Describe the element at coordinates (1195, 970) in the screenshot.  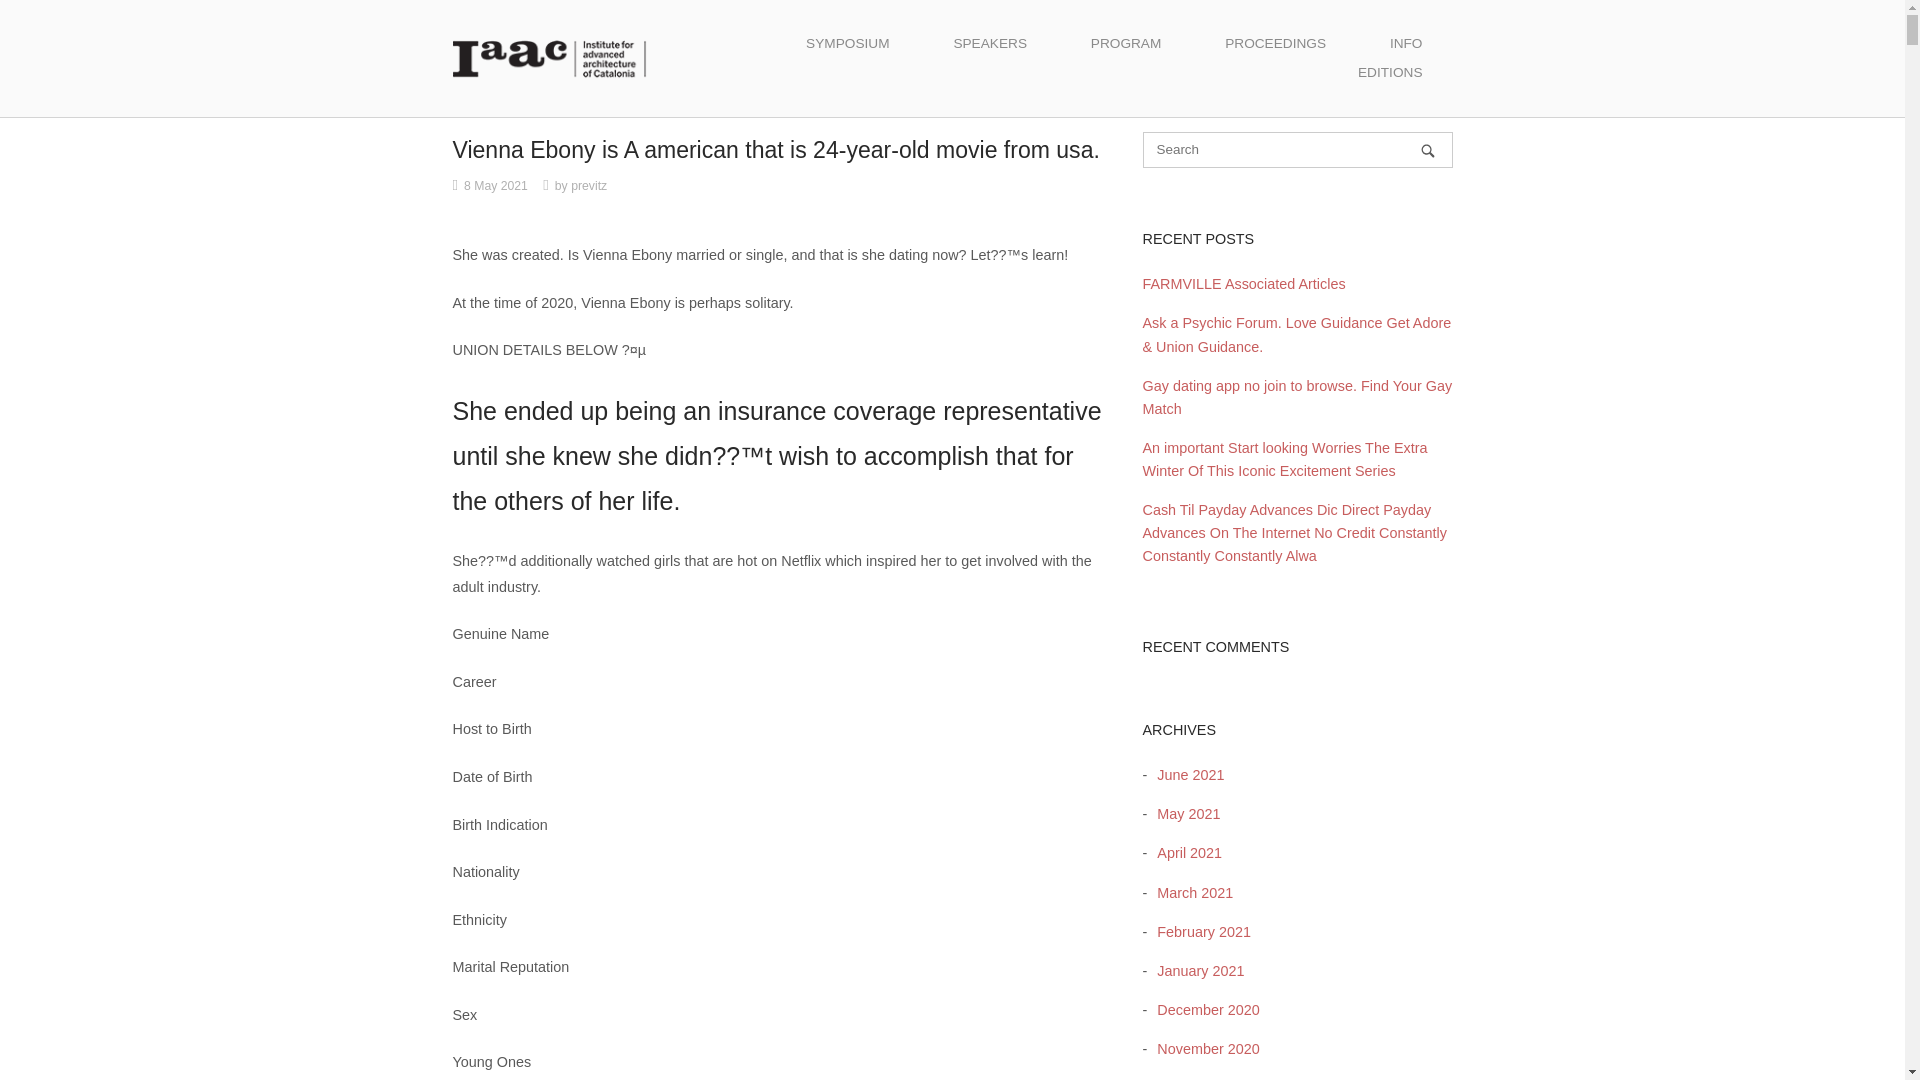
I see `January 2021` at that location.